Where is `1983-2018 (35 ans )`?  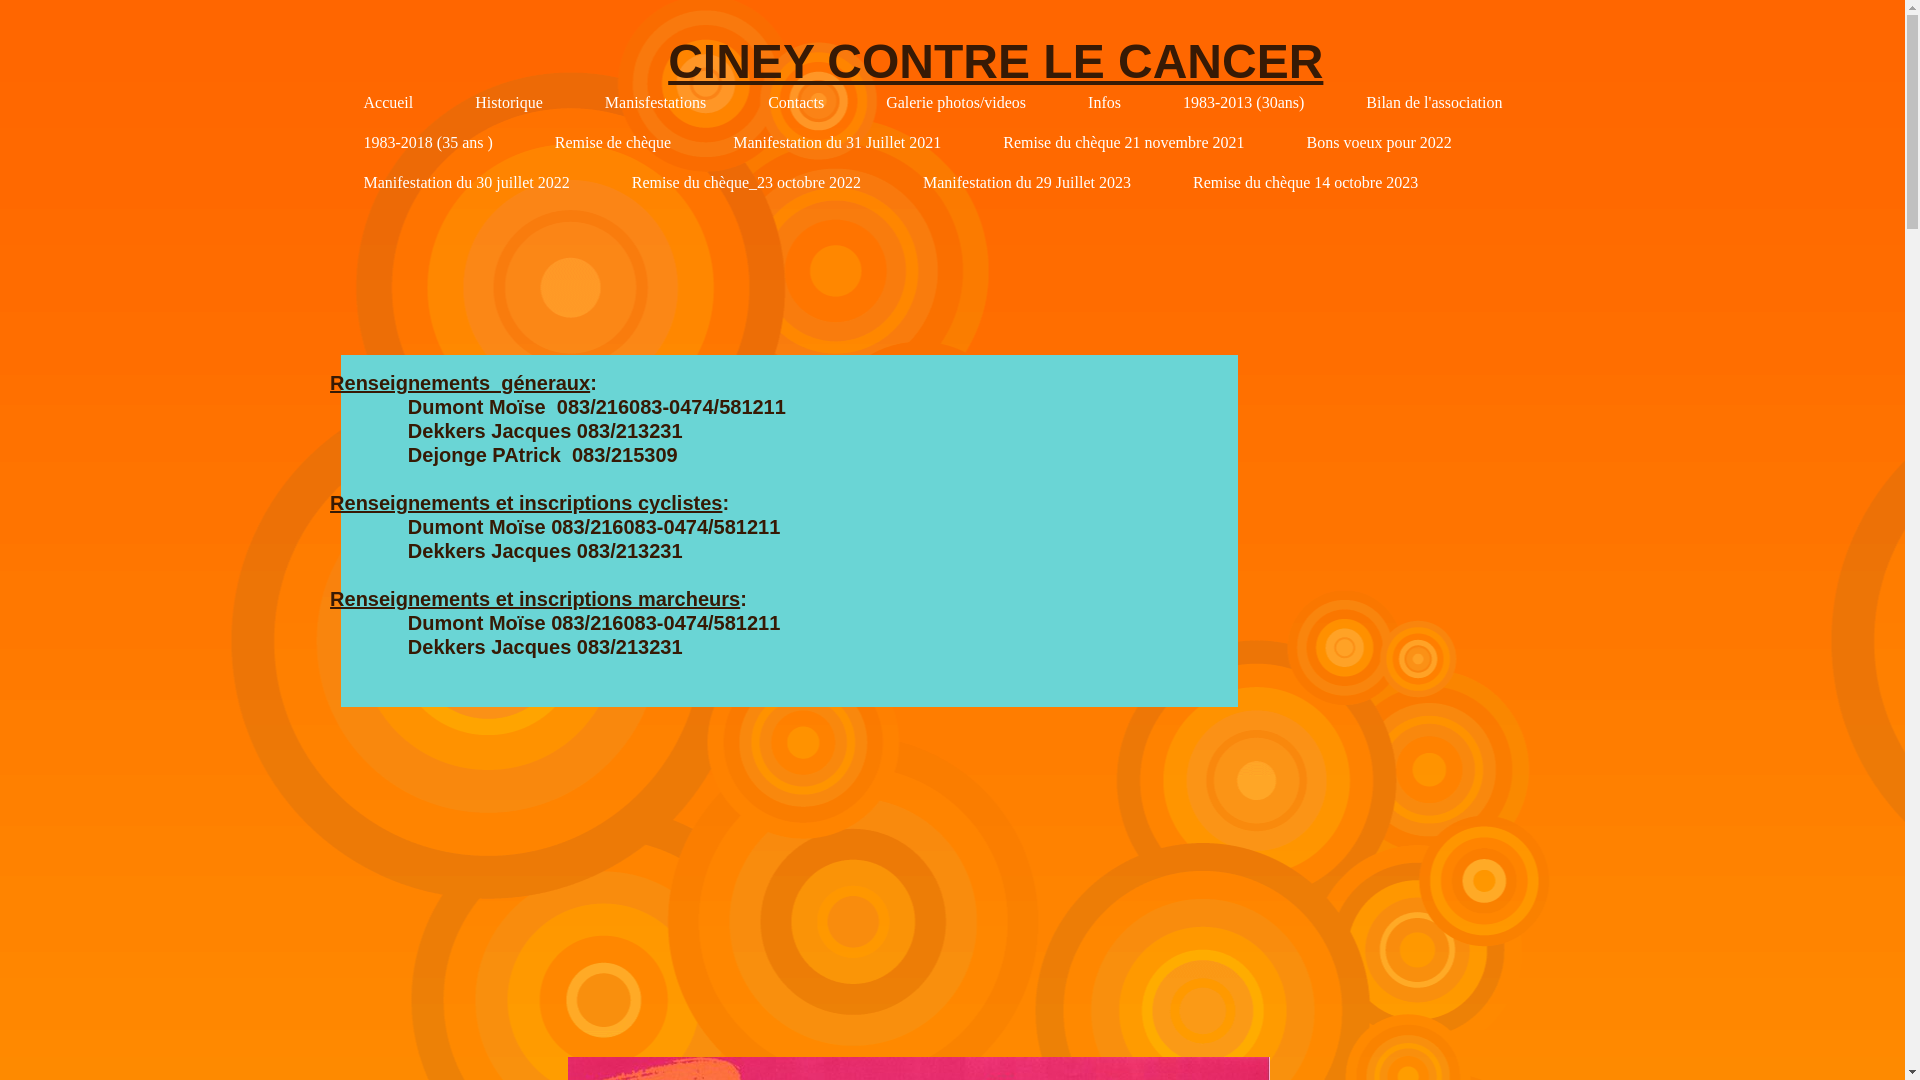
1983-2018 (35 ans ) is located at coordinates (428, 142).